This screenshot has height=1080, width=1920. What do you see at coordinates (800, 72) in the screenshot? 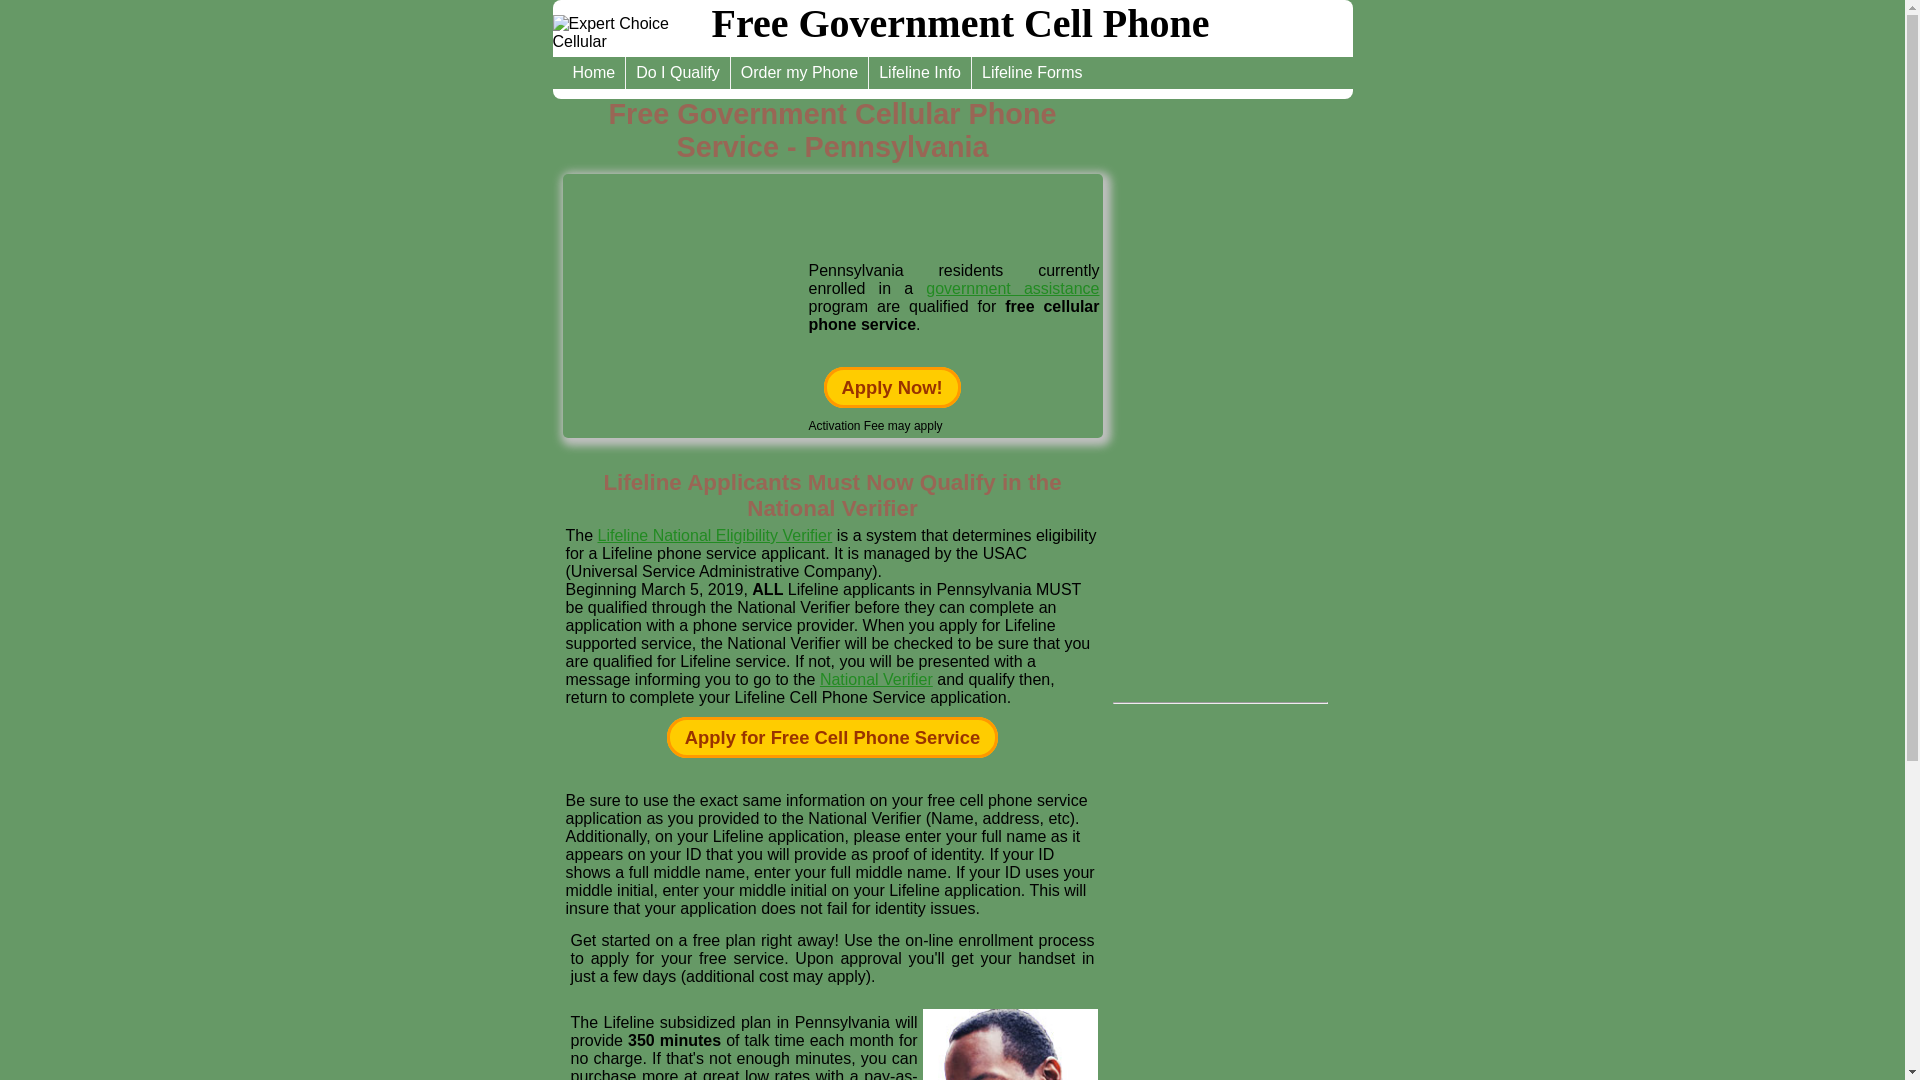
I see `Order my Phone` at bounding box center [800, 72].